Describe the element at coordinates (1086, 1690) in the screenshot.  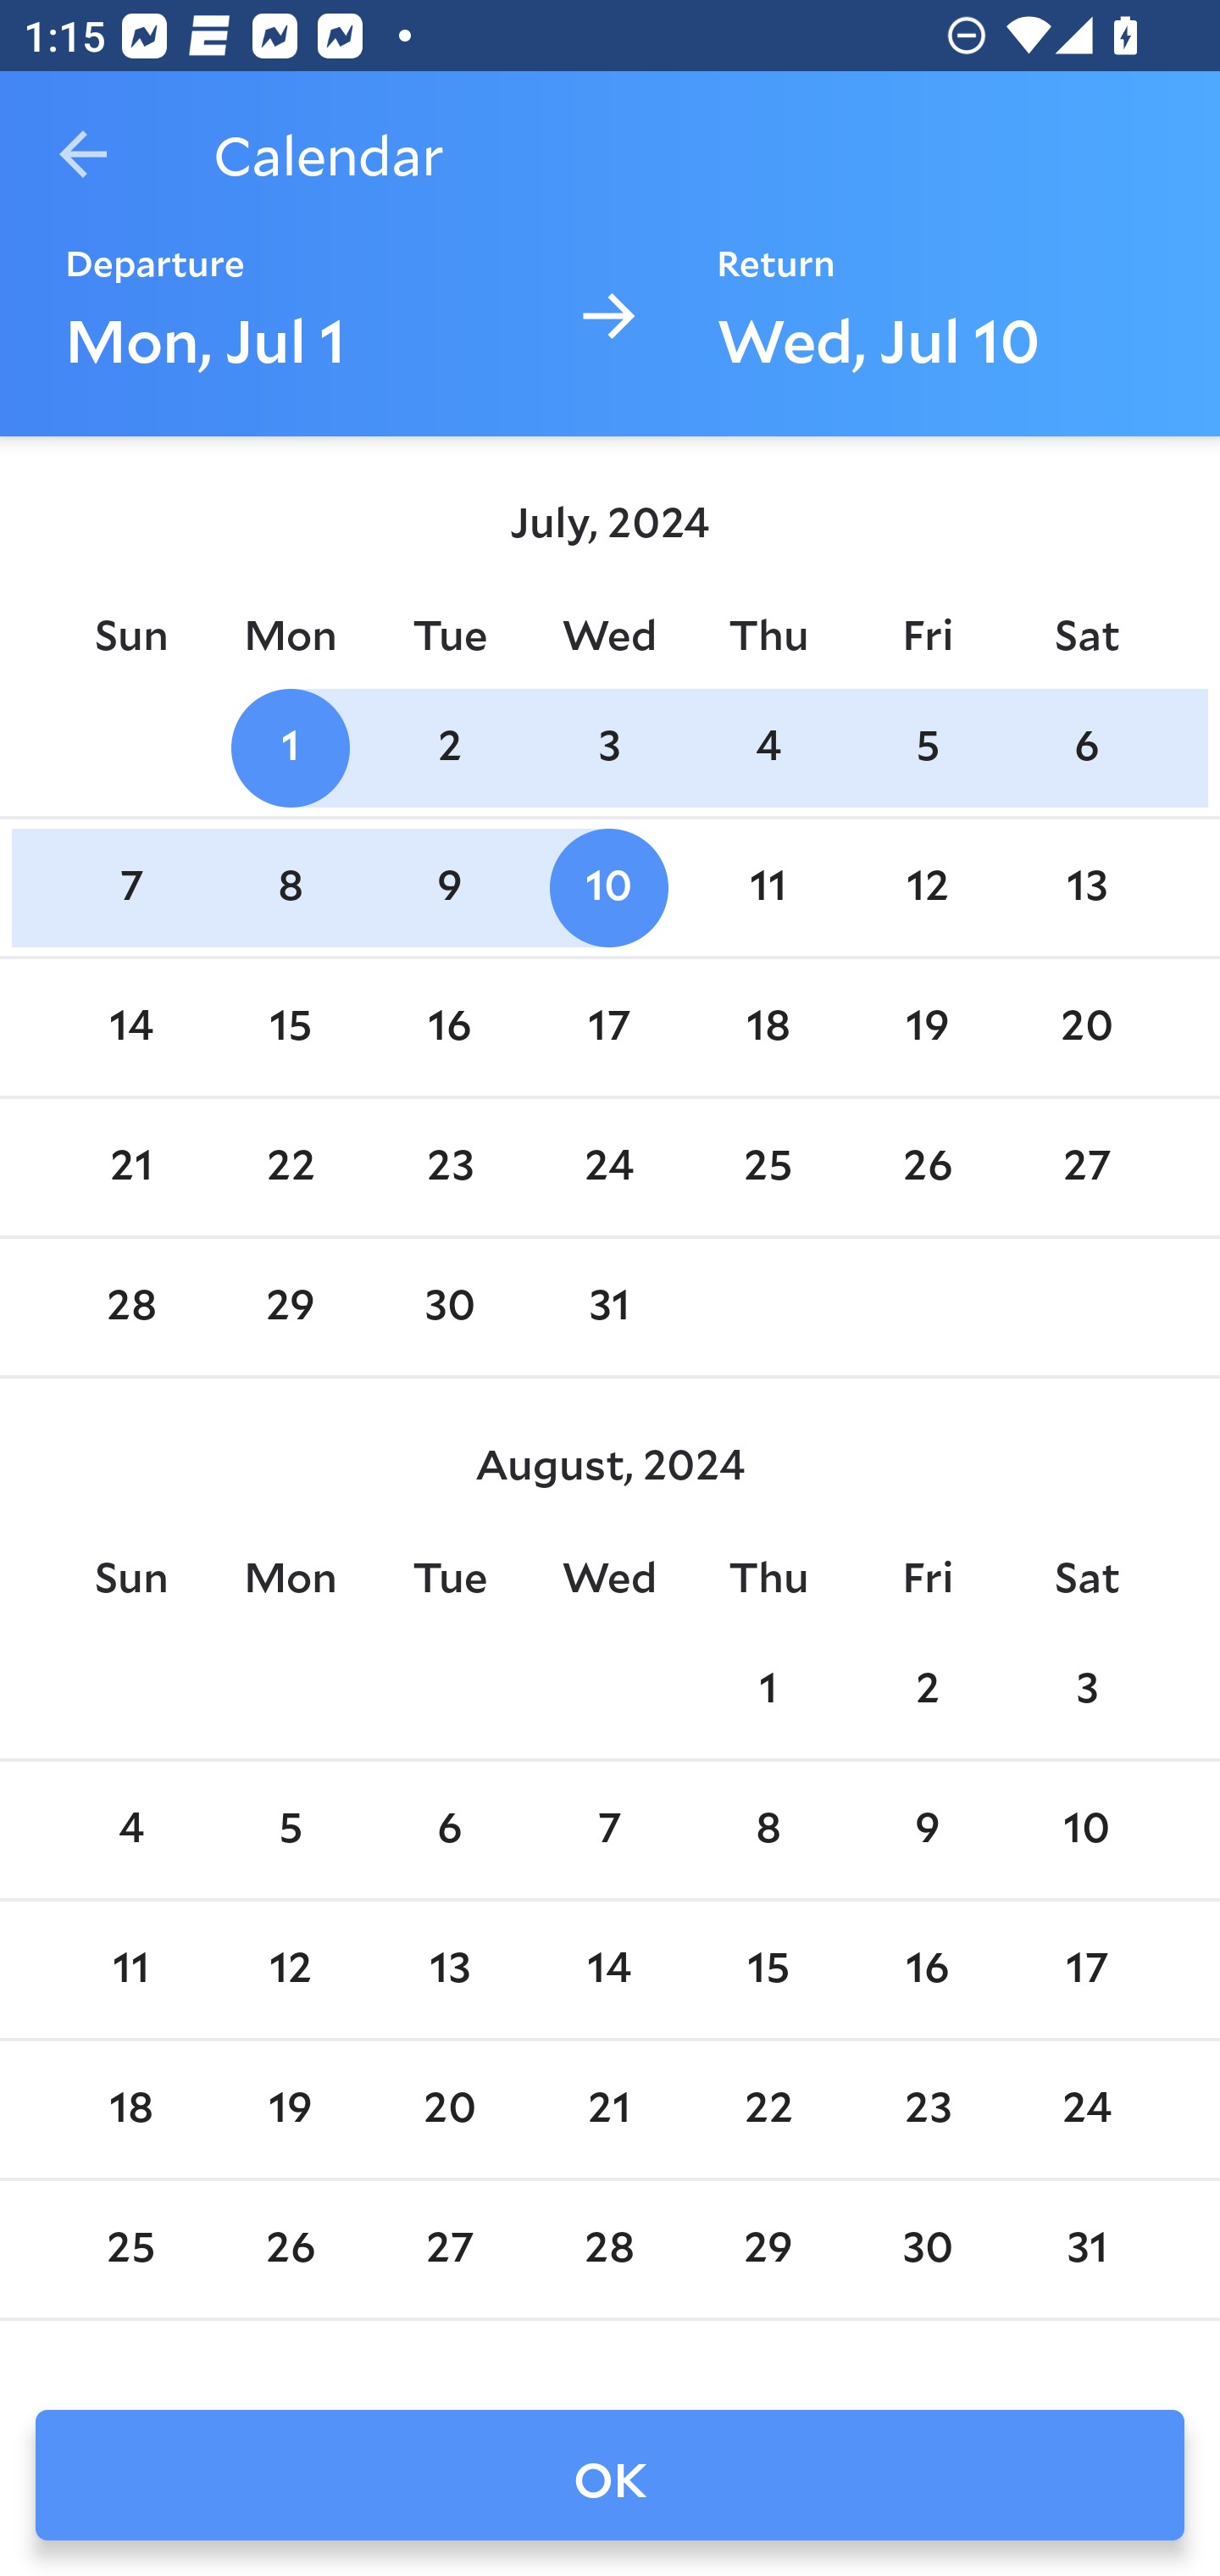
I see `3` at that location.